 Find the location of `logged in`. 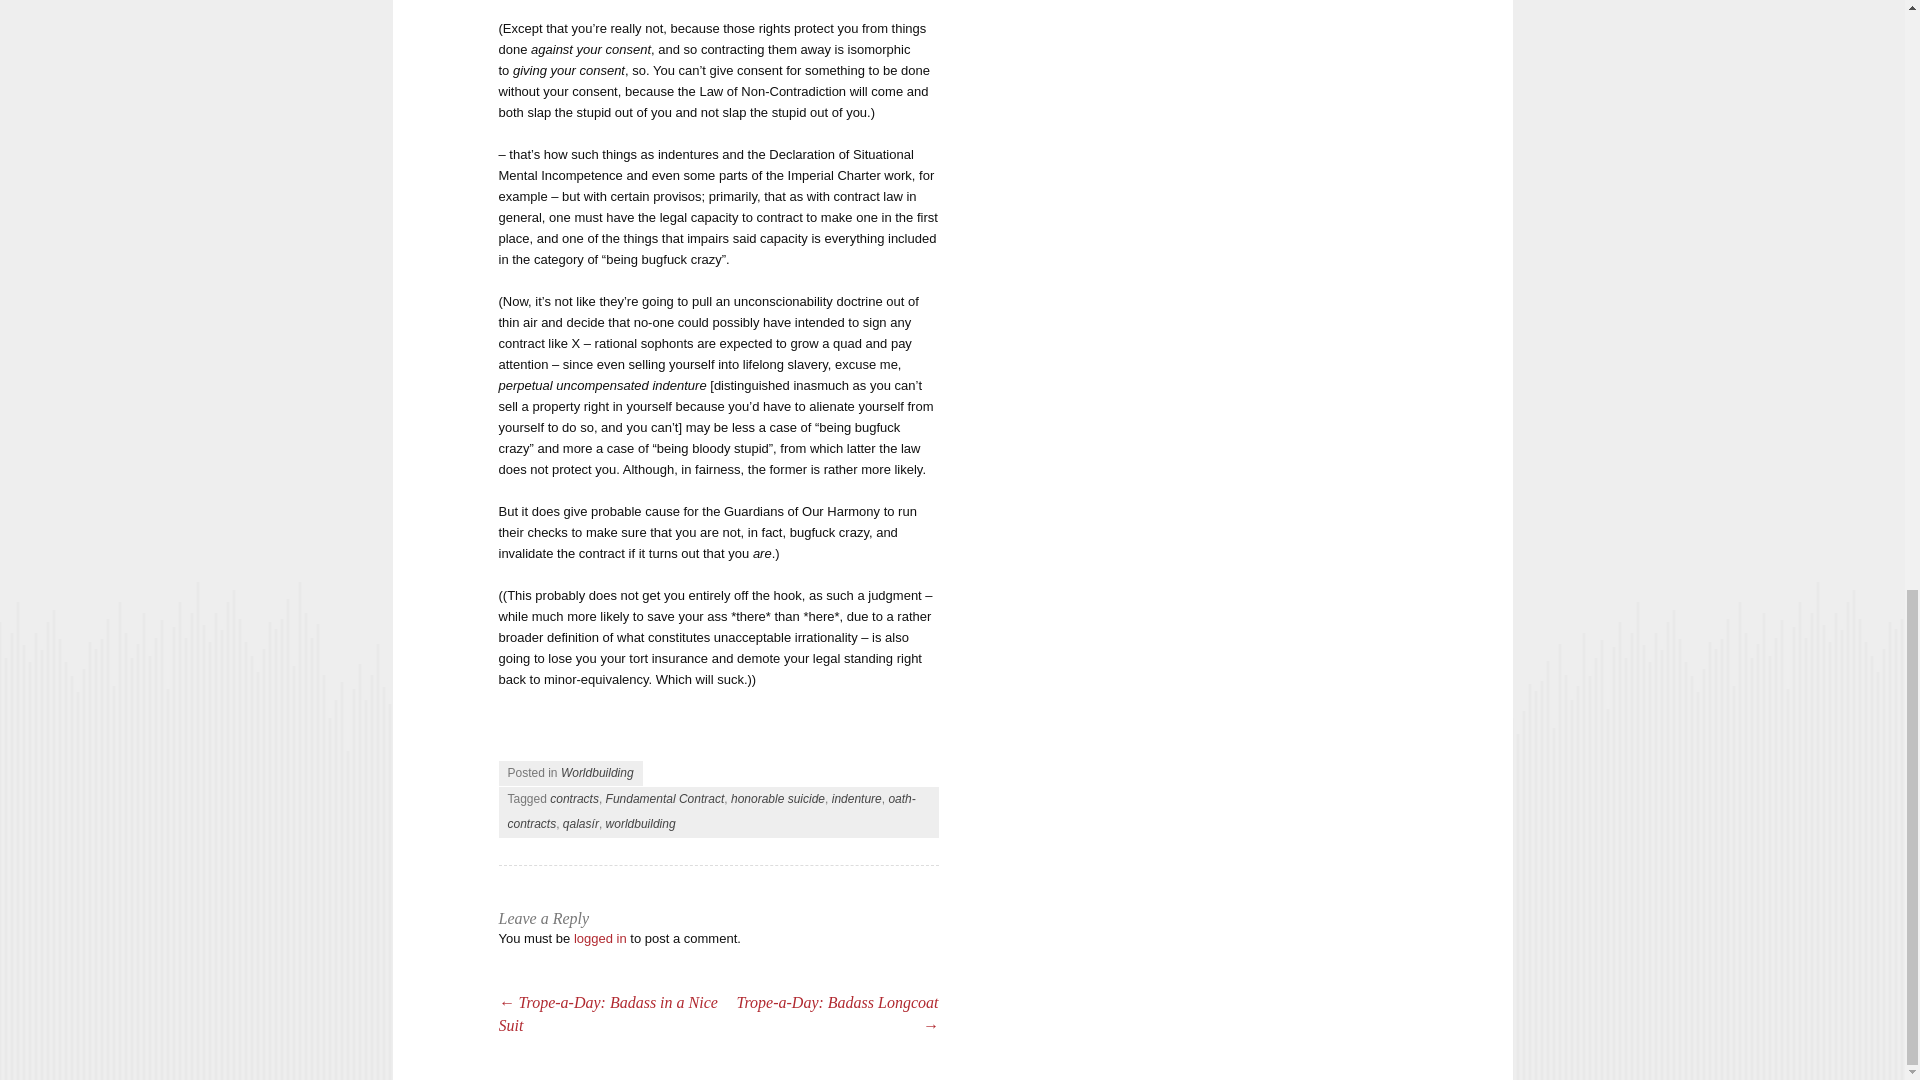

logged in is located at coordinates (600, 938).